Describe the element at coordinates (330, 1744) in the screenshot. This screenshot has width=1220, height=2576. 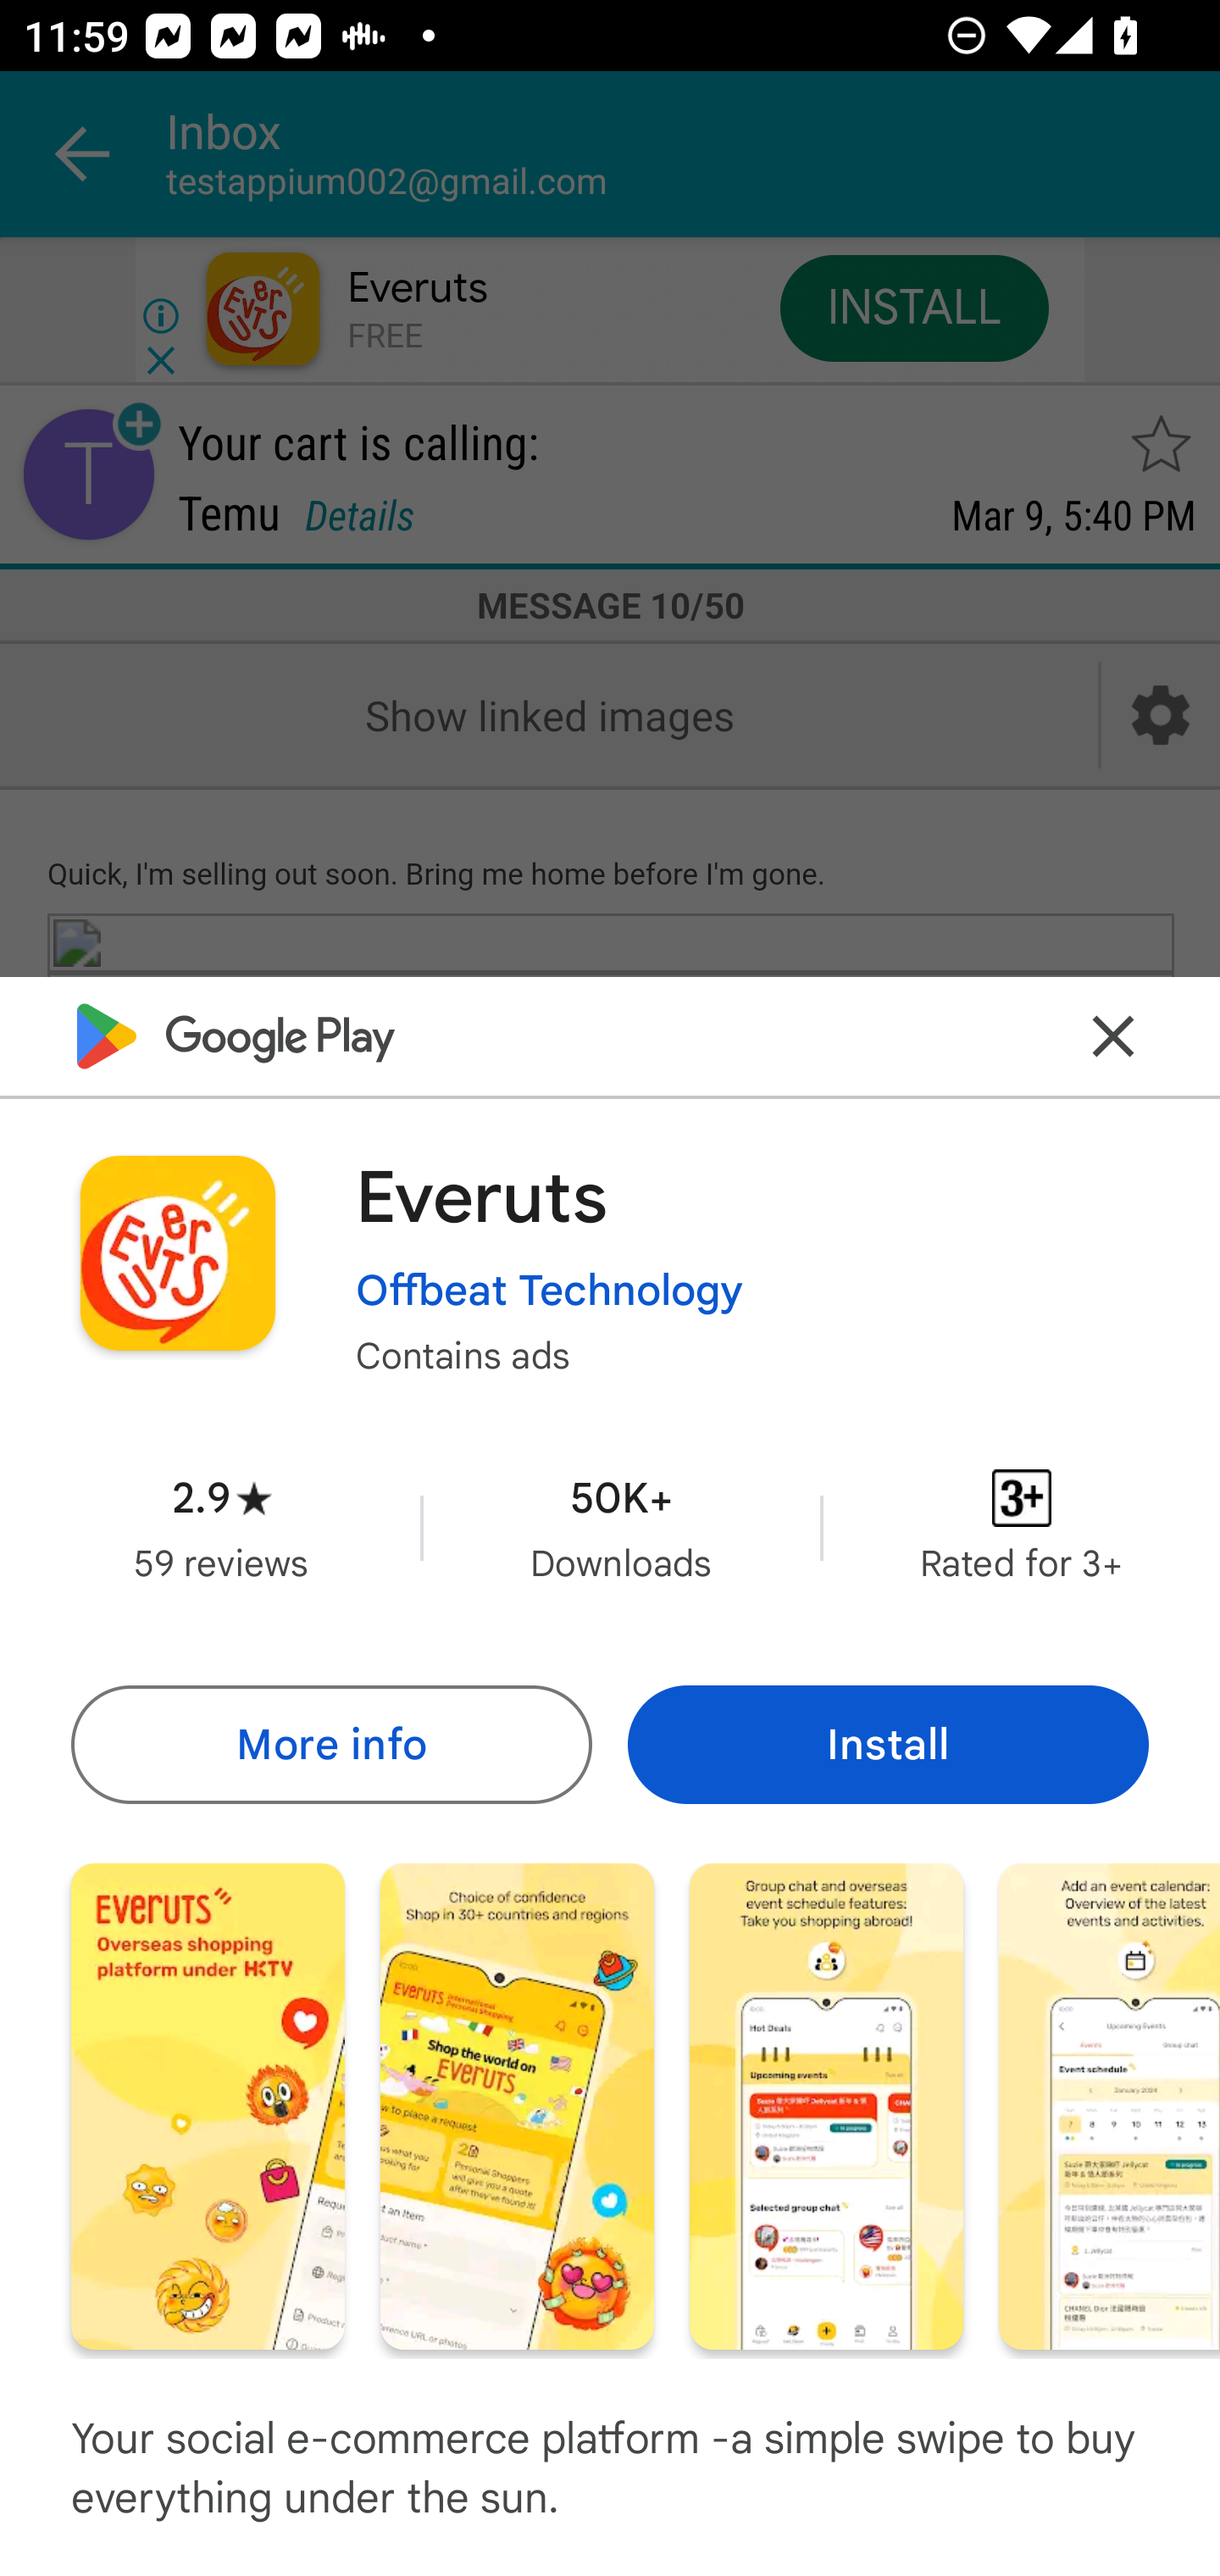
I see `More info` at that location.